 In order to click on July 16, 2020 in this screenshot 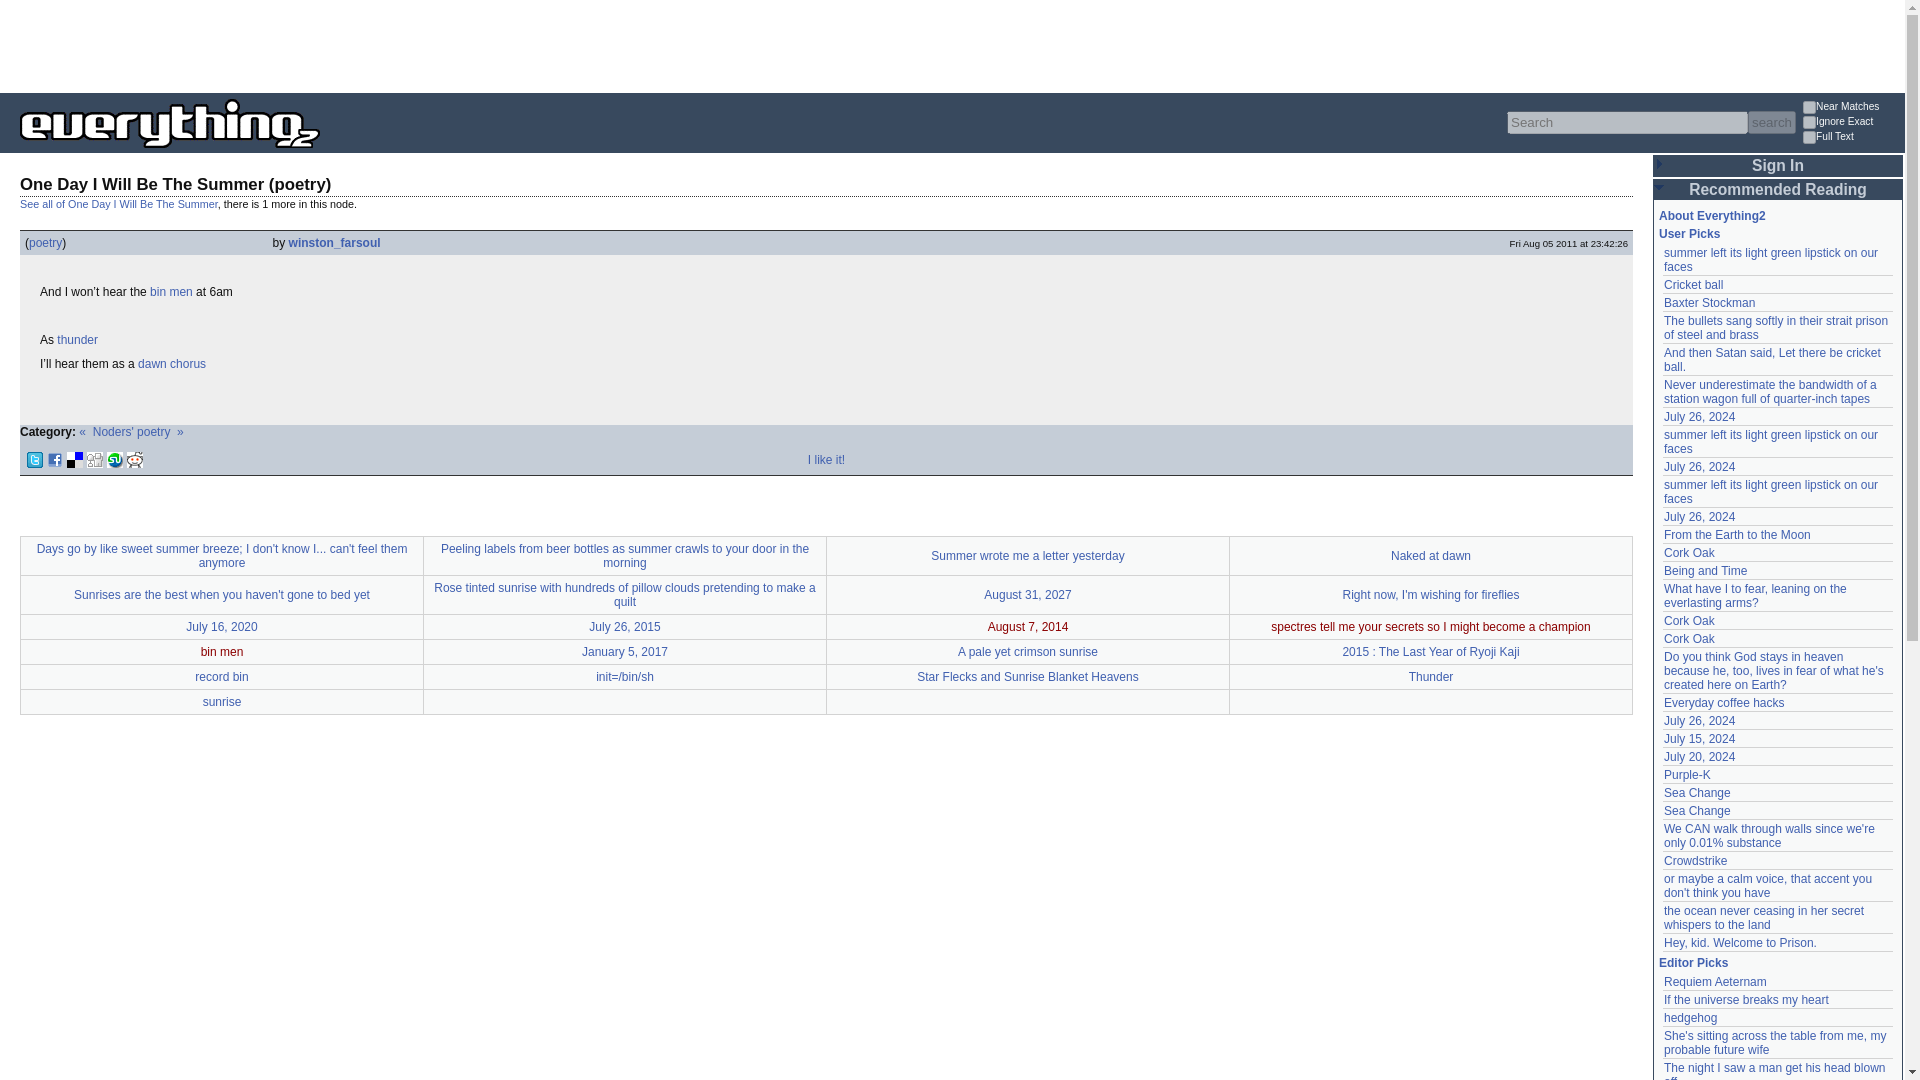, I will do `click(222, 626)`.